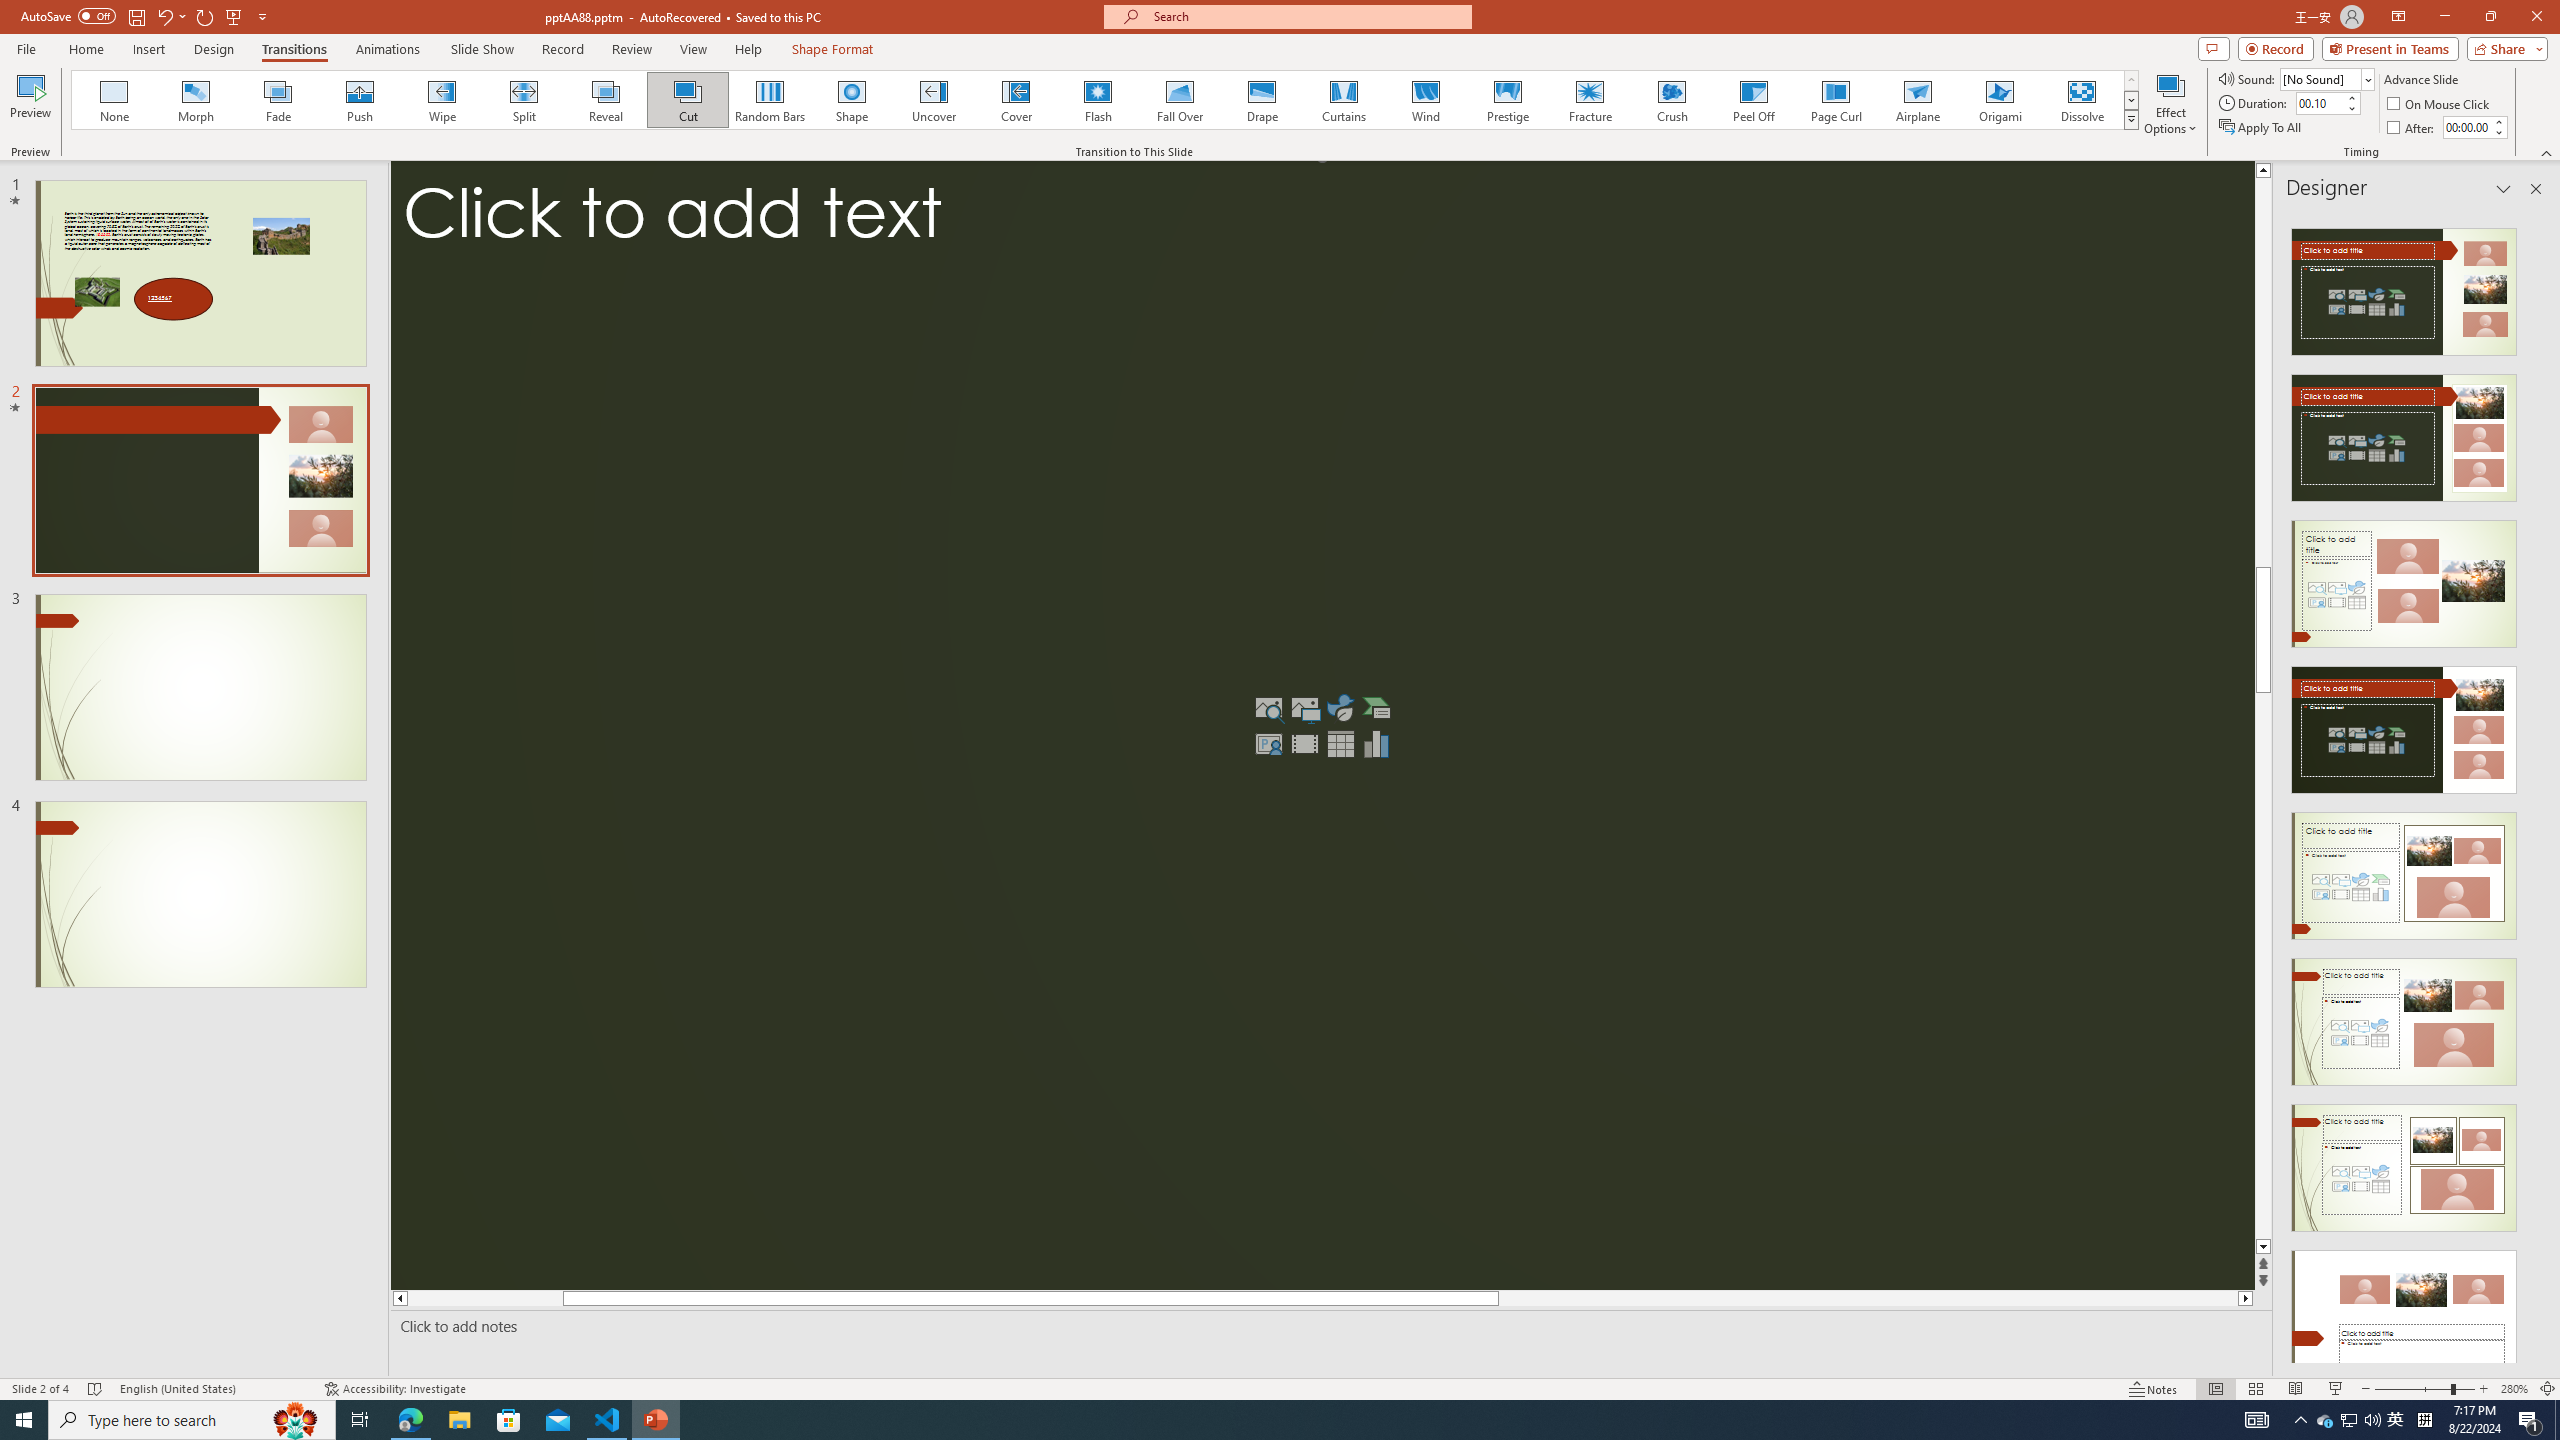  What do you see at coordinates (1344, 100) in the screenshot?
I see `Curtains` at bounding box center [1344, 100].